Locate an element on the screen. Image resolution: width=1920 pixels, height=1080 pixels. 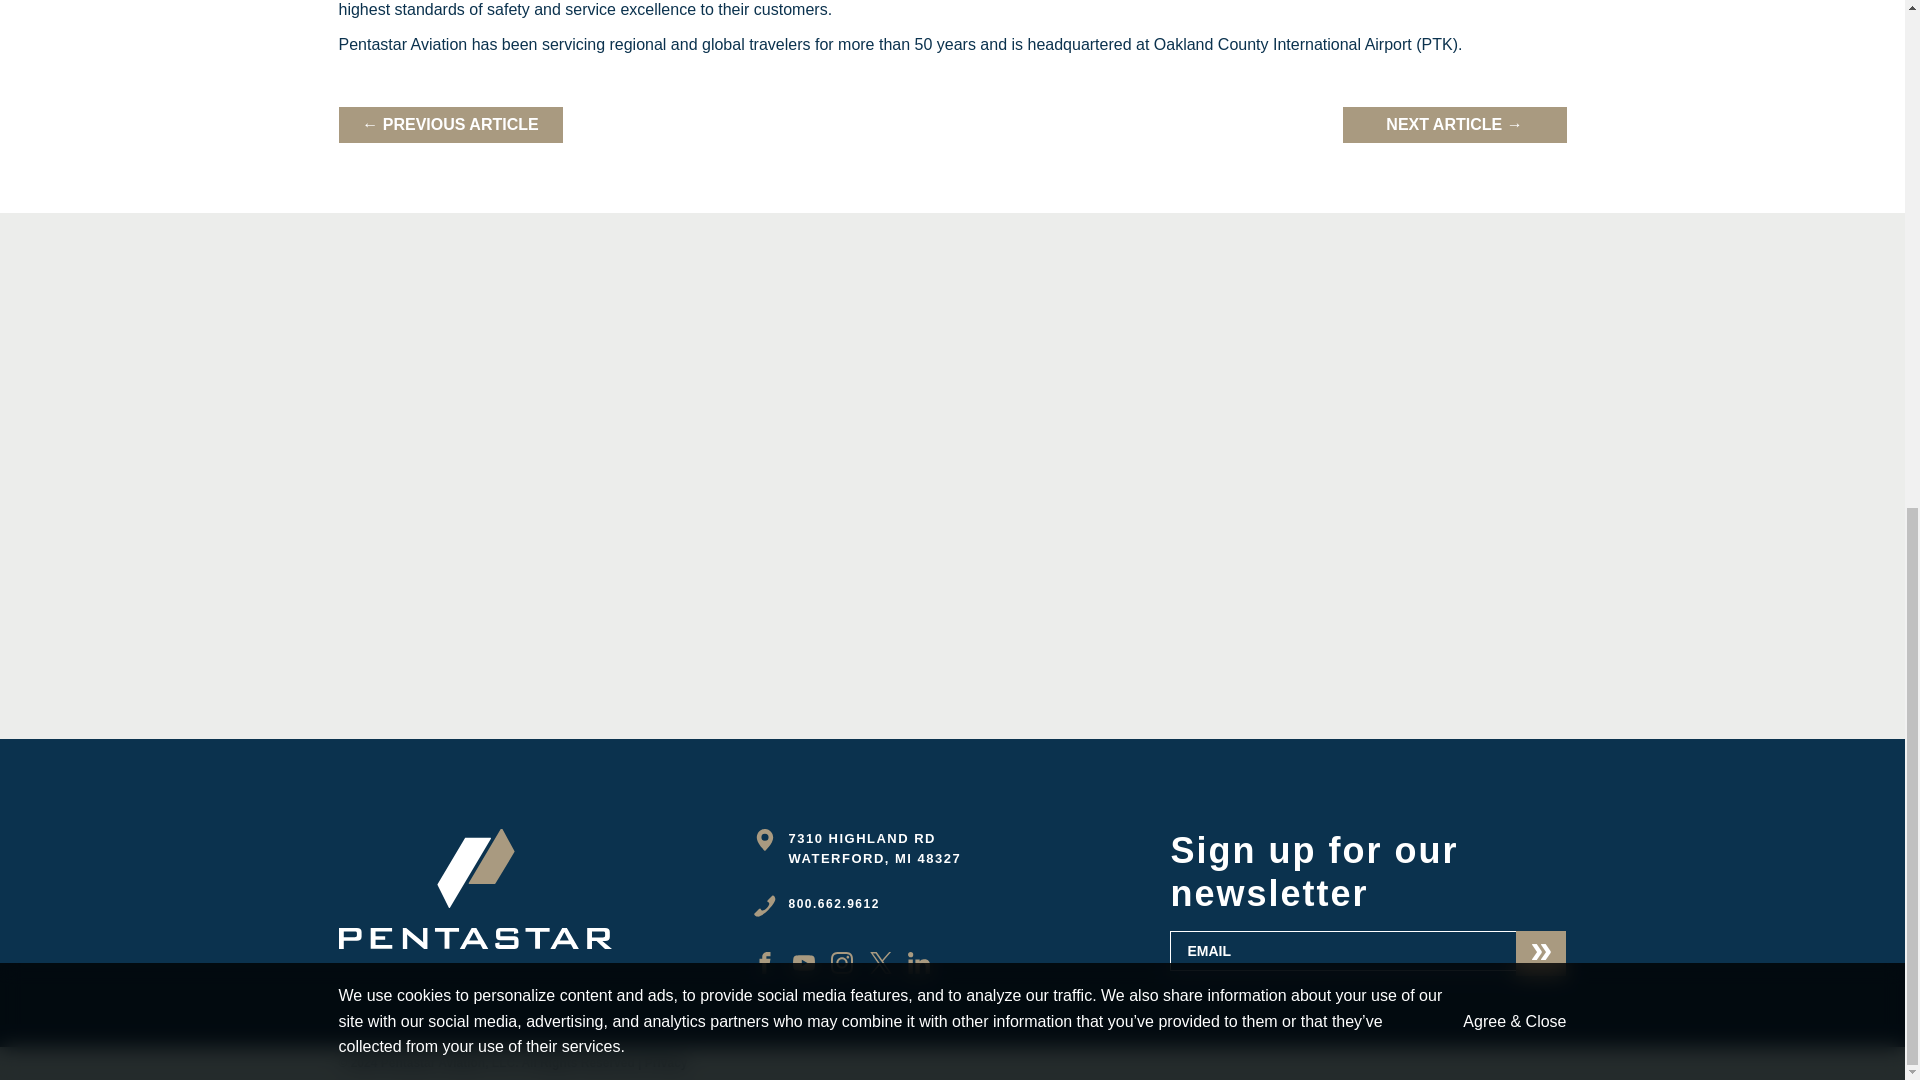
800.662.9612 is located at coordinates (833, 904).